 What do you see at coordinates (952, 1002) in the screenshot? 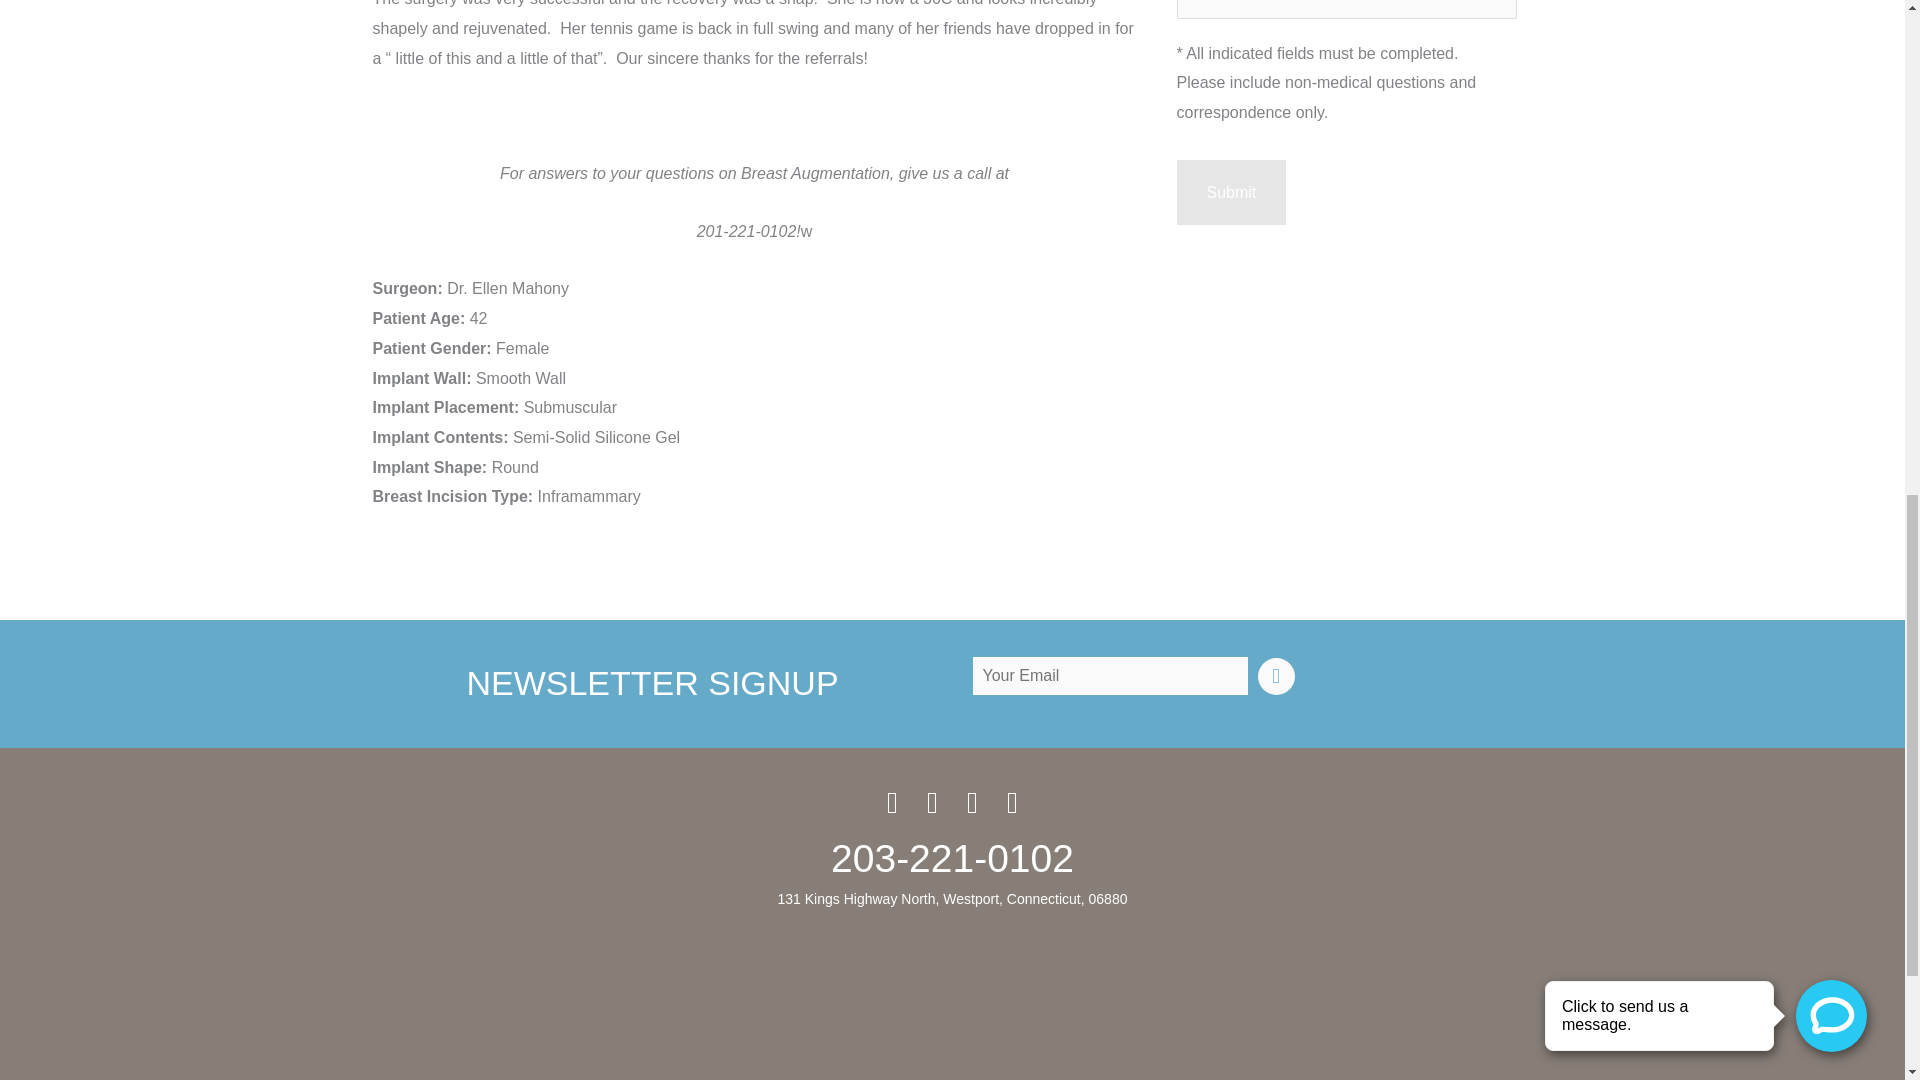
I see `accolades-footer-edited` at bounding box center [952, 1002].